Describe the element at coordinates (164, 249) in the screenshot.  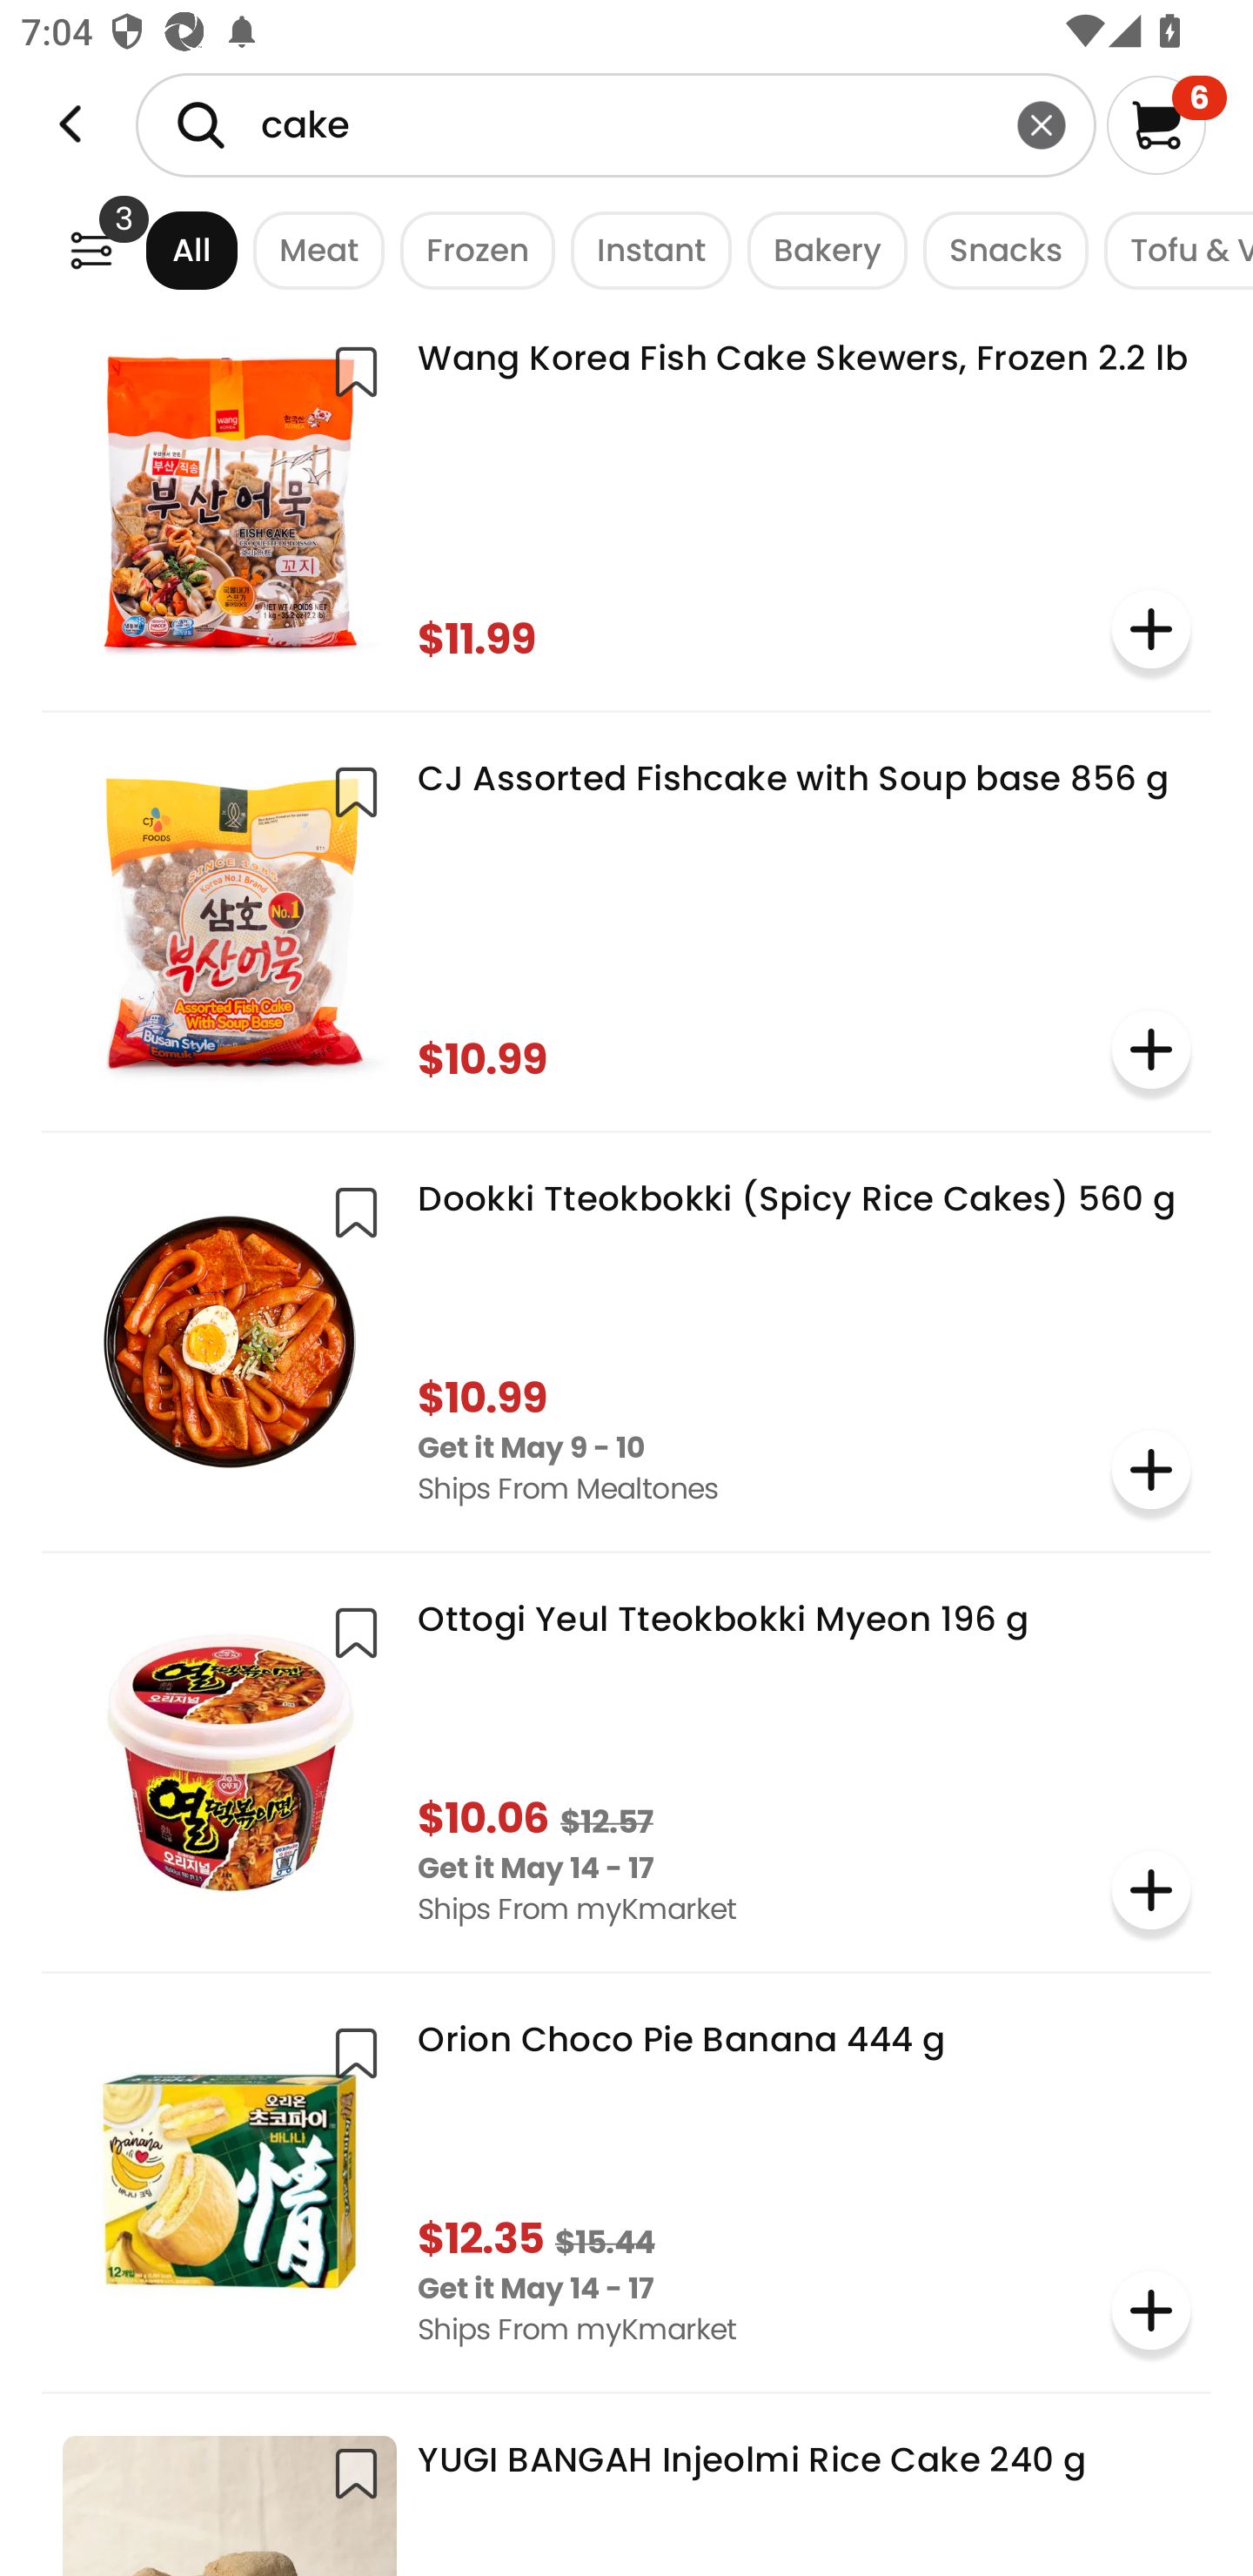
I see `All` at that location.